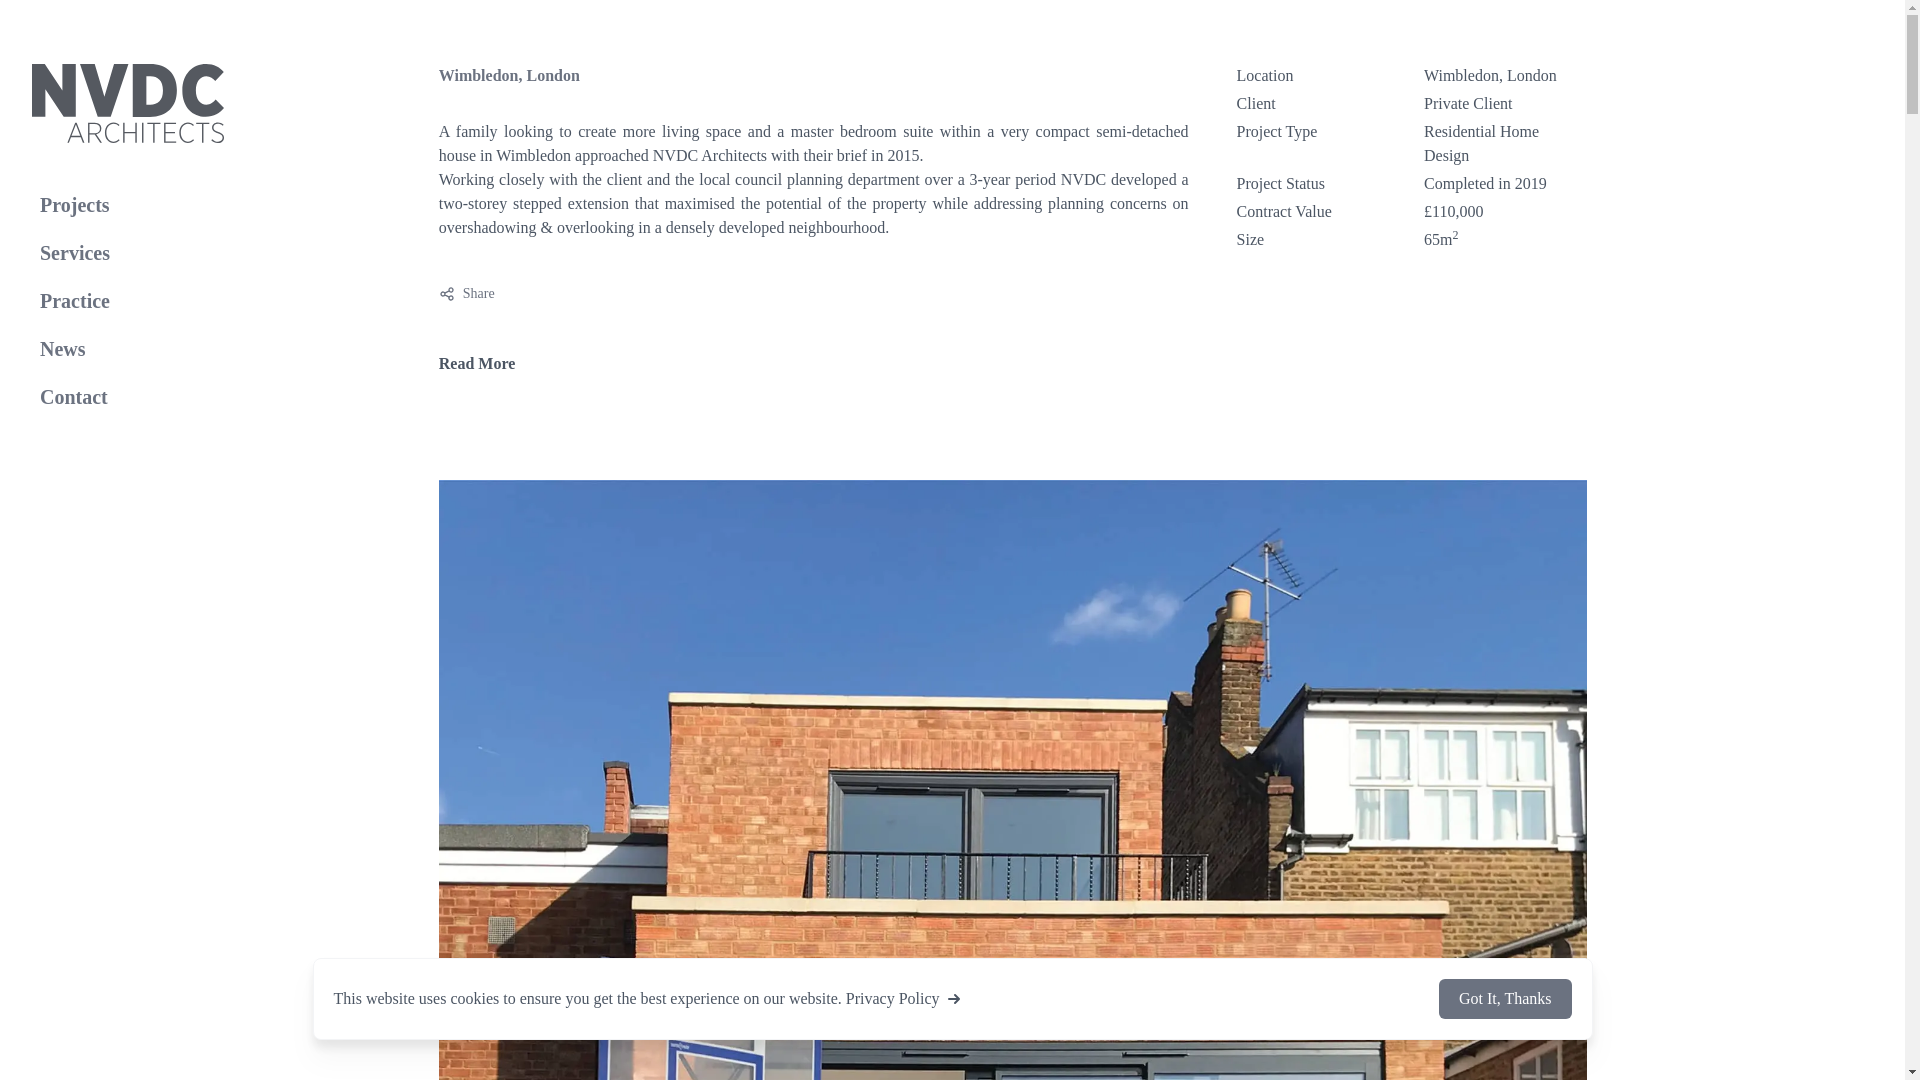  I want to click on Projects, so click(128, 253).